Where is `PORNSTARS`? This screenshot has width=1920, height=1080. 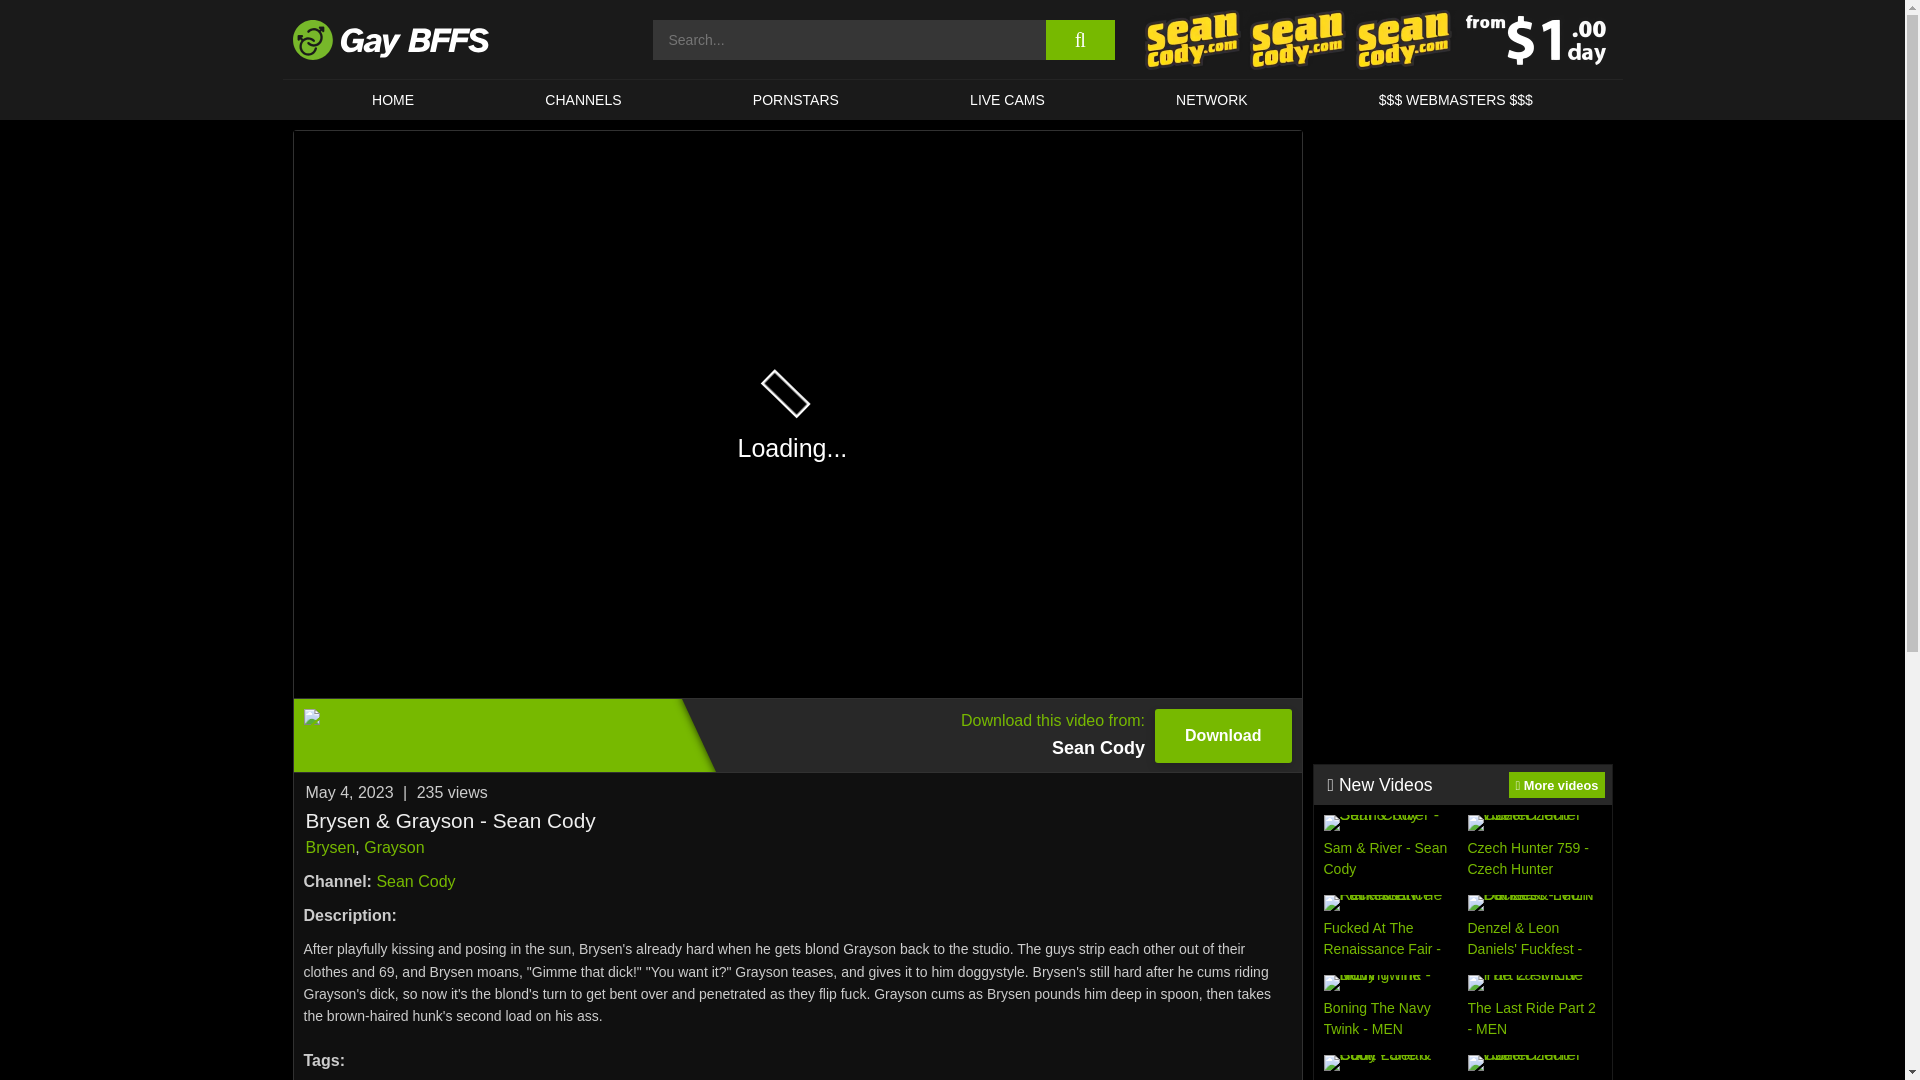
PORNSTARS is located at coordinates (796, 99).